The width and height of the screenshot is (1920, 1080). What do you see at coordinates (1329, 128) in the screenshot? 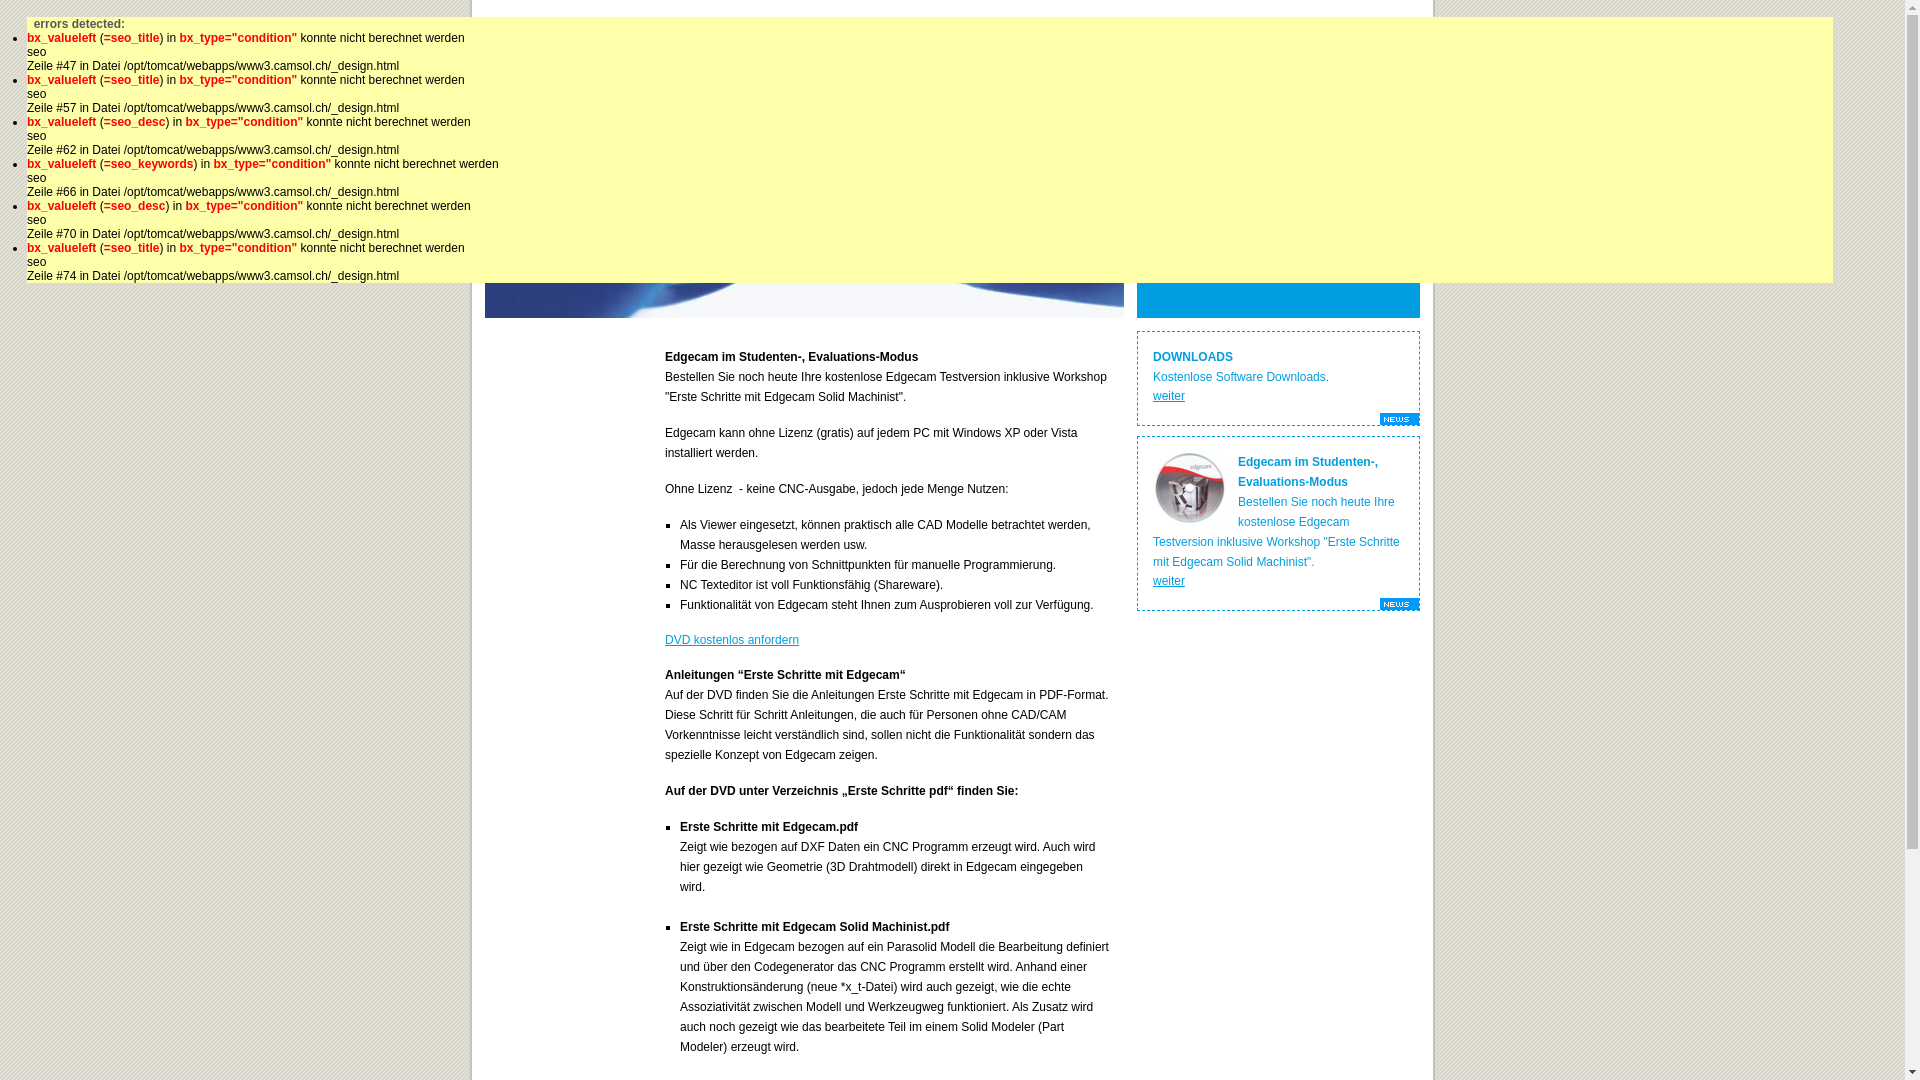
I see `Kontakt` at bounding box center [1329, 128].